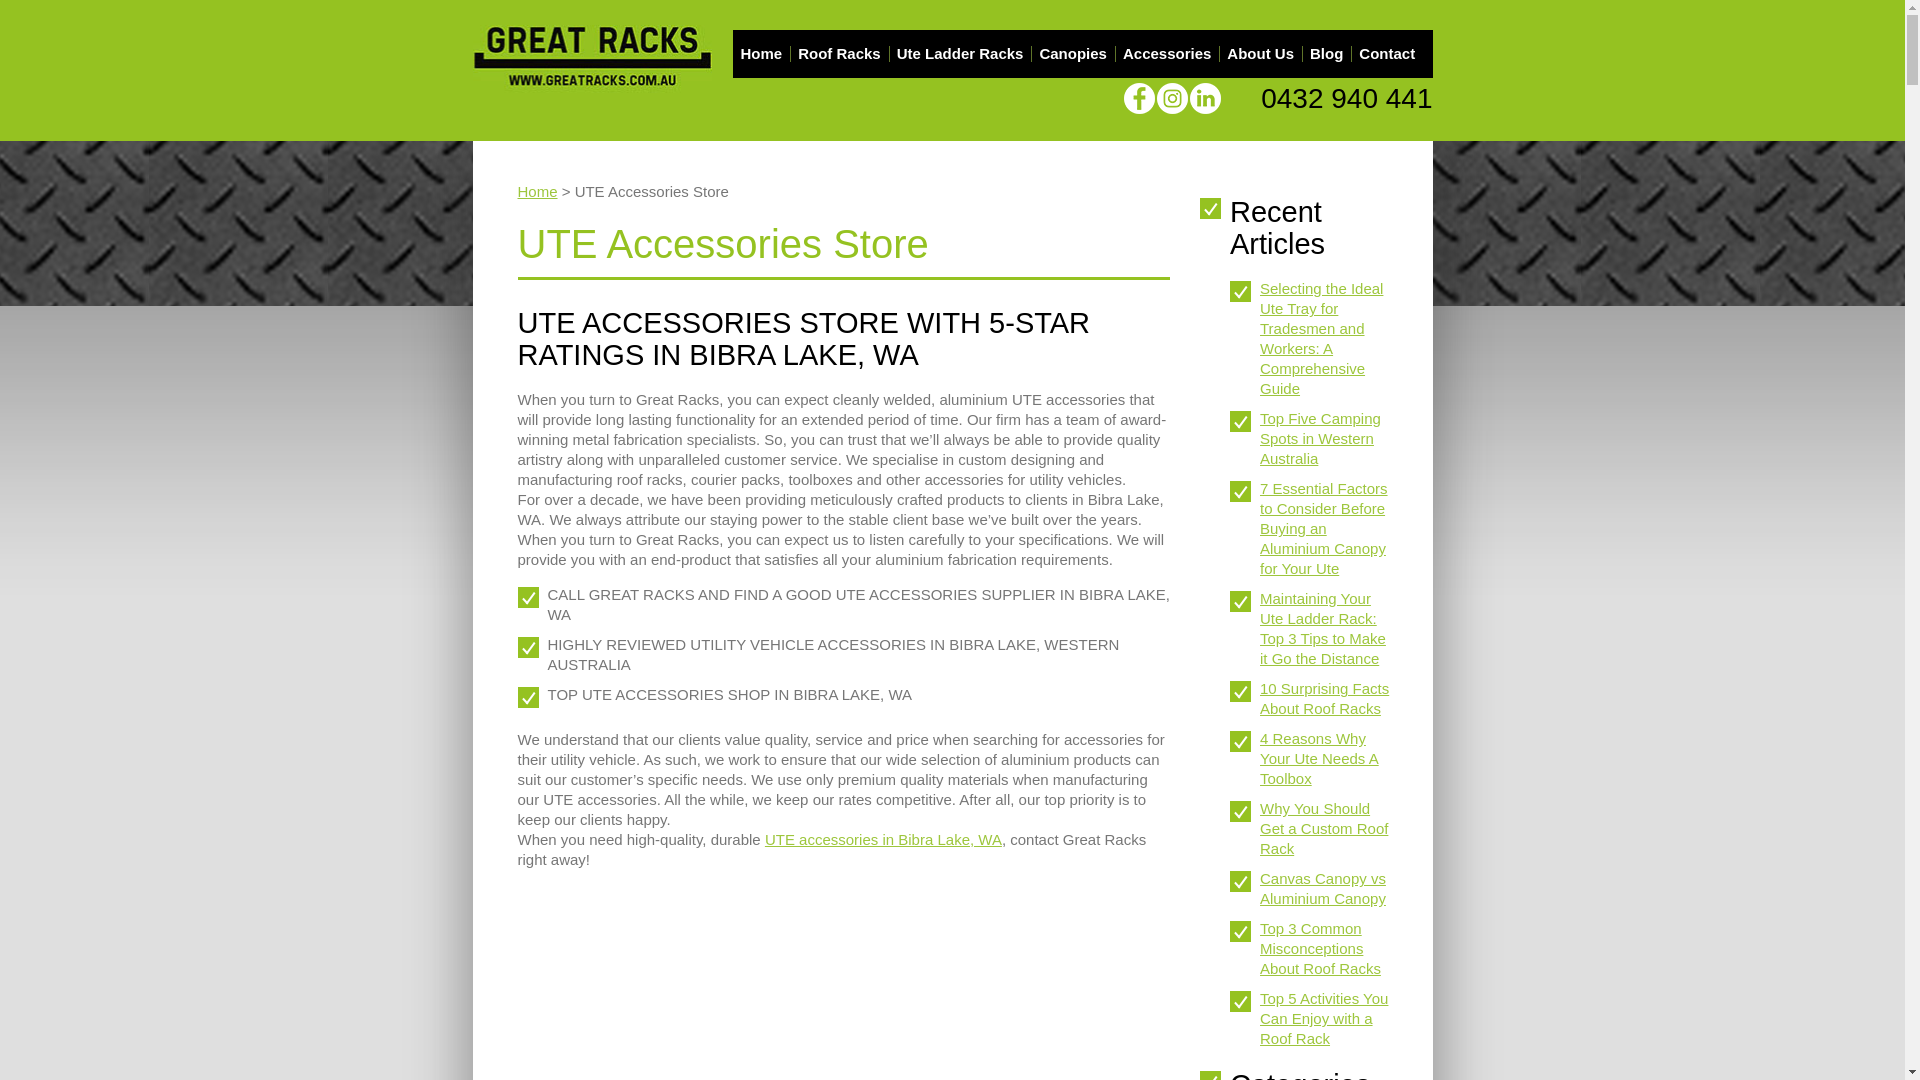 The image size is (1920, 1080). Describe the element at coordinates (1320, 948) in the screenshot. I see `Top 3 Common Misconceptions About Roof Racks` at that location.